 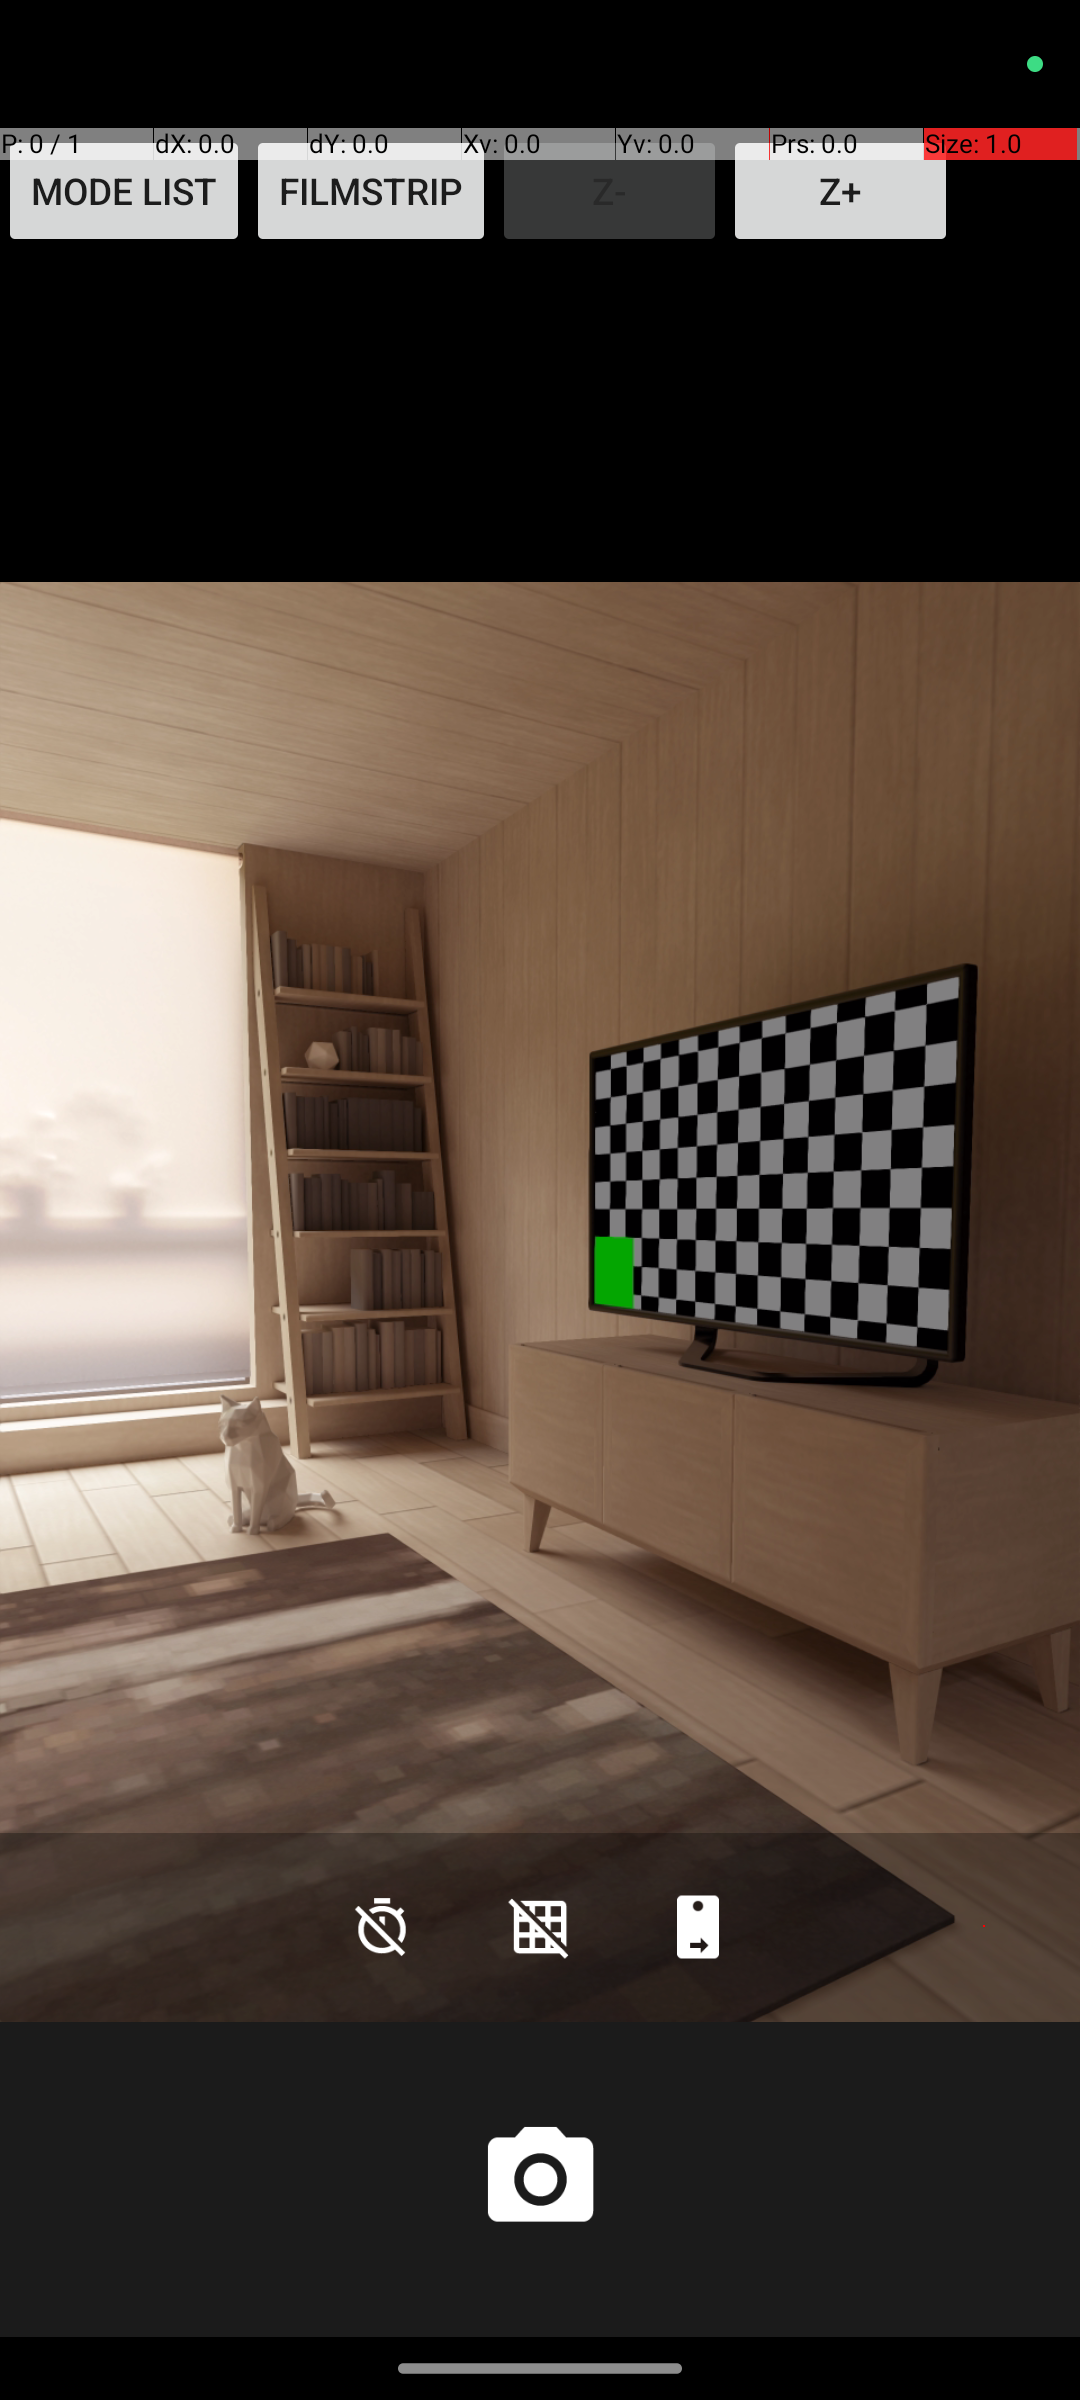 What do you see at coordinates (840, 191) in the screenshot?
I see `Z+` at bounding box center [840, 191].